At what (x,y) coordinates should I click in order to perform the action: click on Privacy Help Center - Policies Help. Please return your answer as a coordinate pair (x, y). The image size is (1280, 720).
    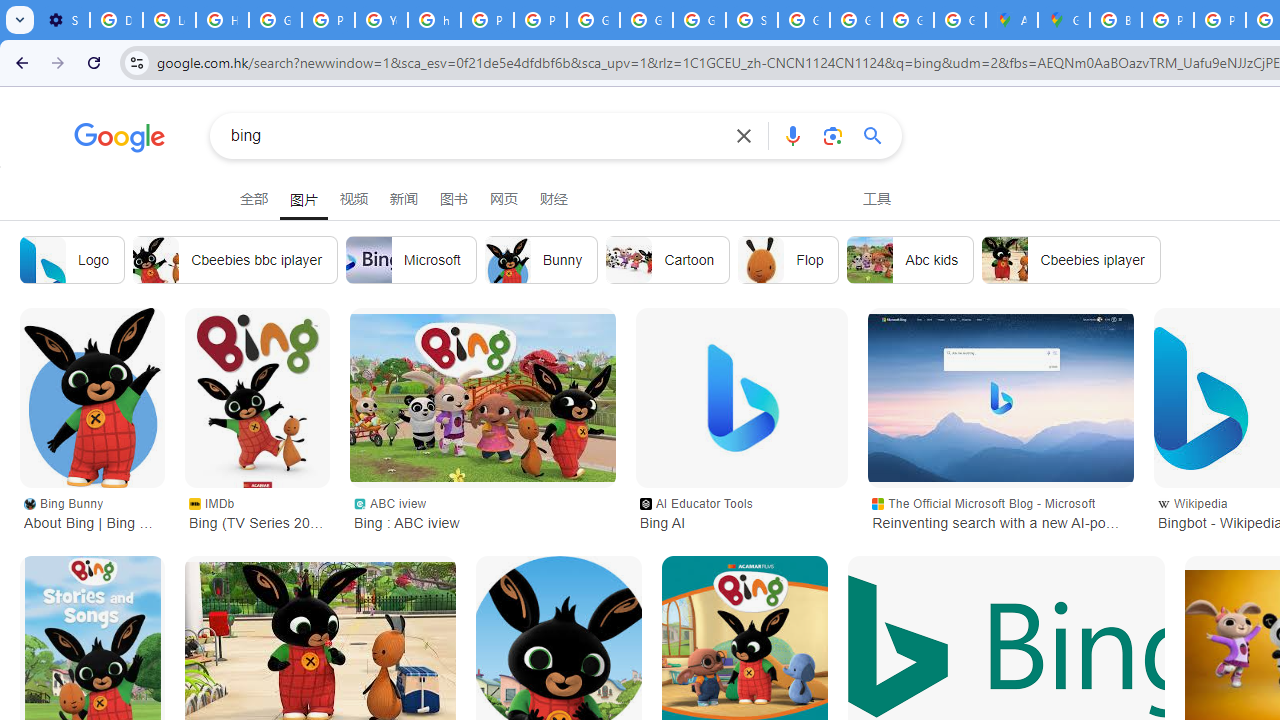
    Looking at the image, I should click on (1220, 20).